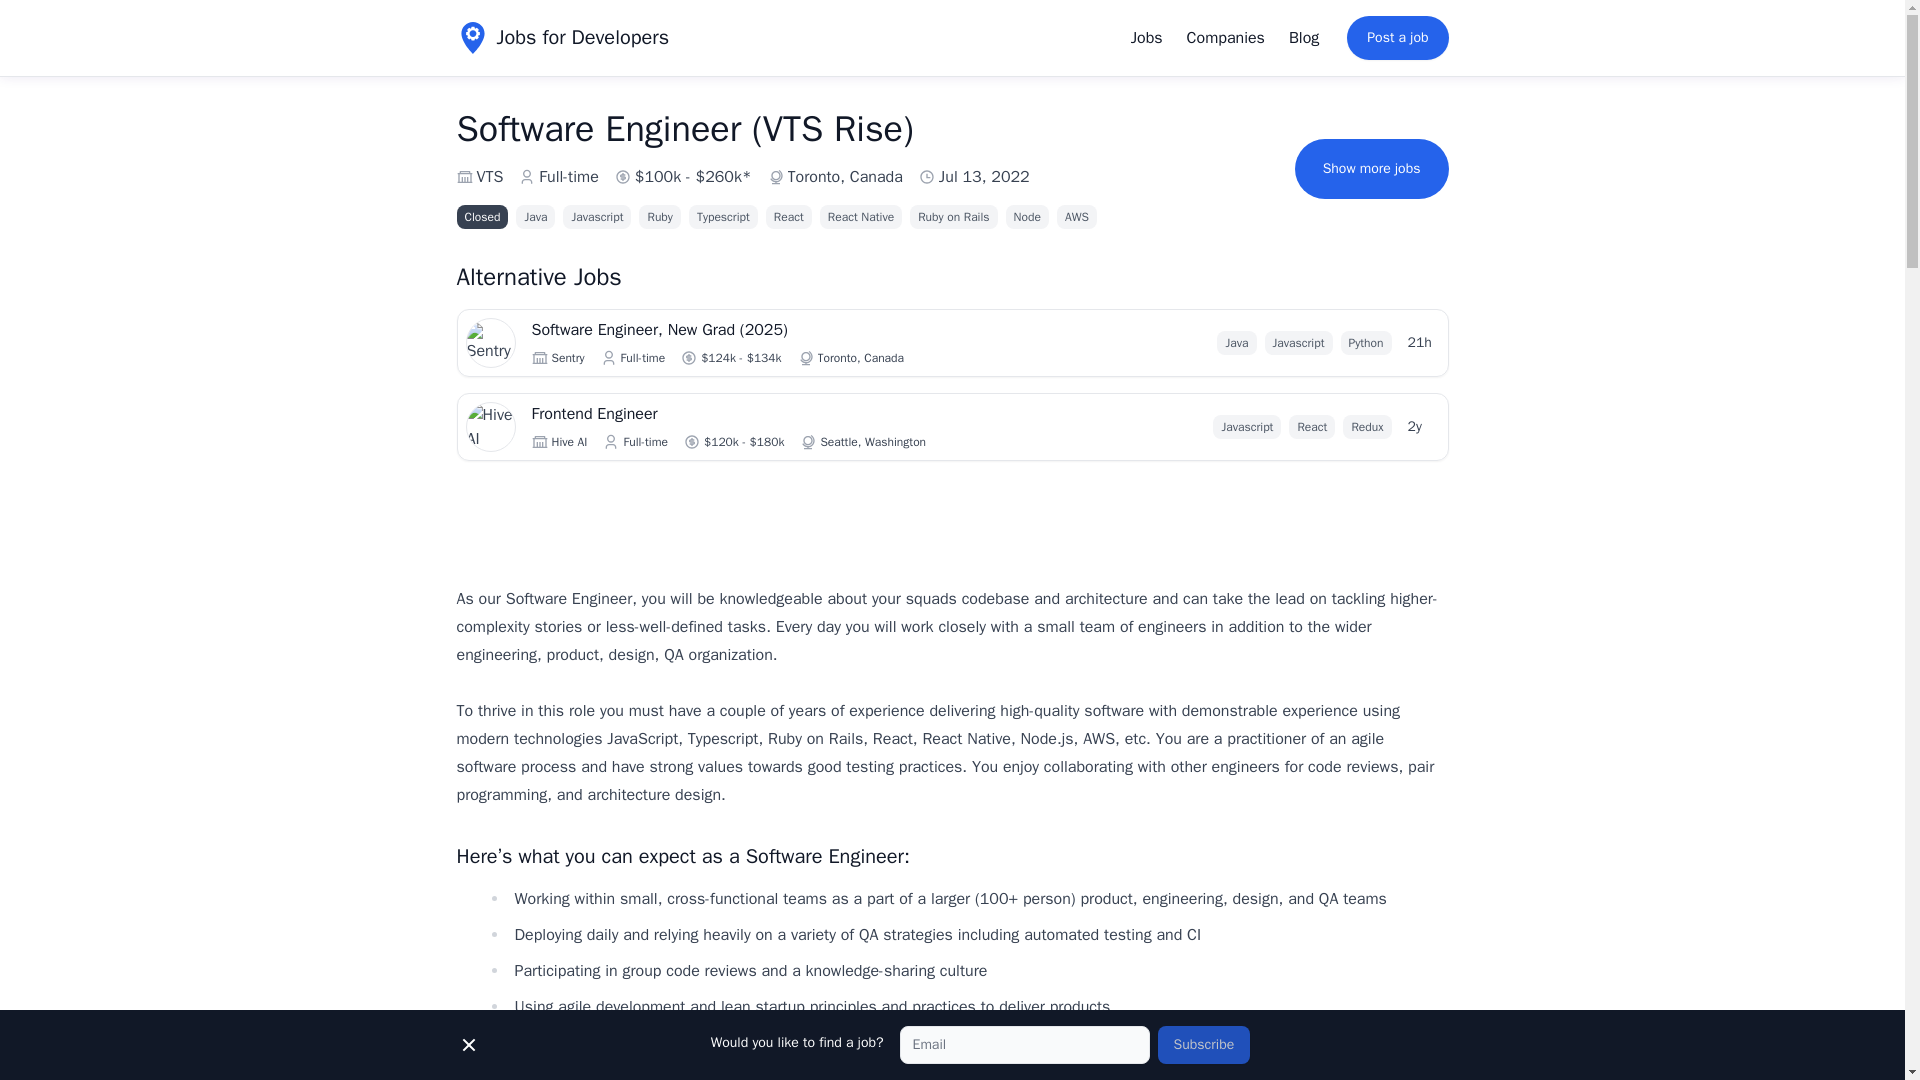  What do you see at coordinates (562, 38) in the screenshot?
I see `Jobs for Developers` at bounding box center [562, 38].